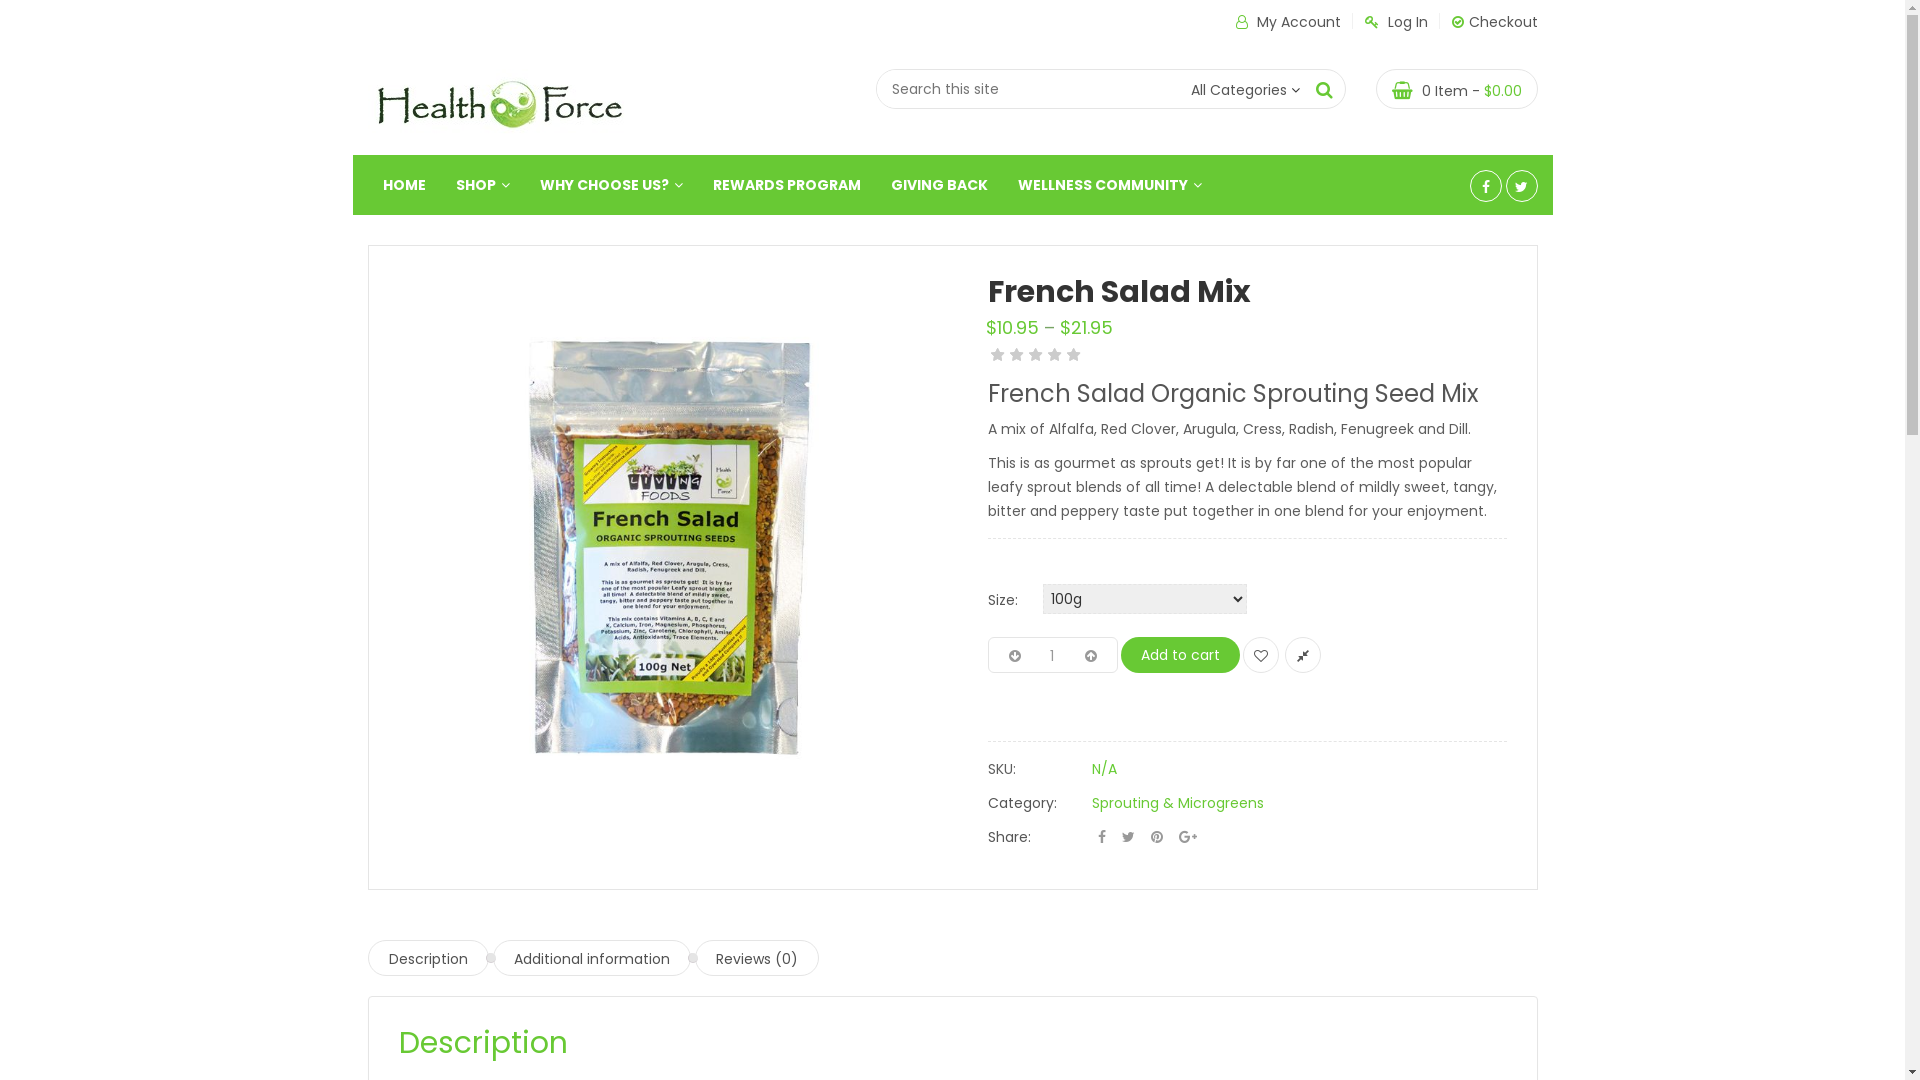 The image size is (1920, 1080). I want to click on SHOP, so click(482, 185).